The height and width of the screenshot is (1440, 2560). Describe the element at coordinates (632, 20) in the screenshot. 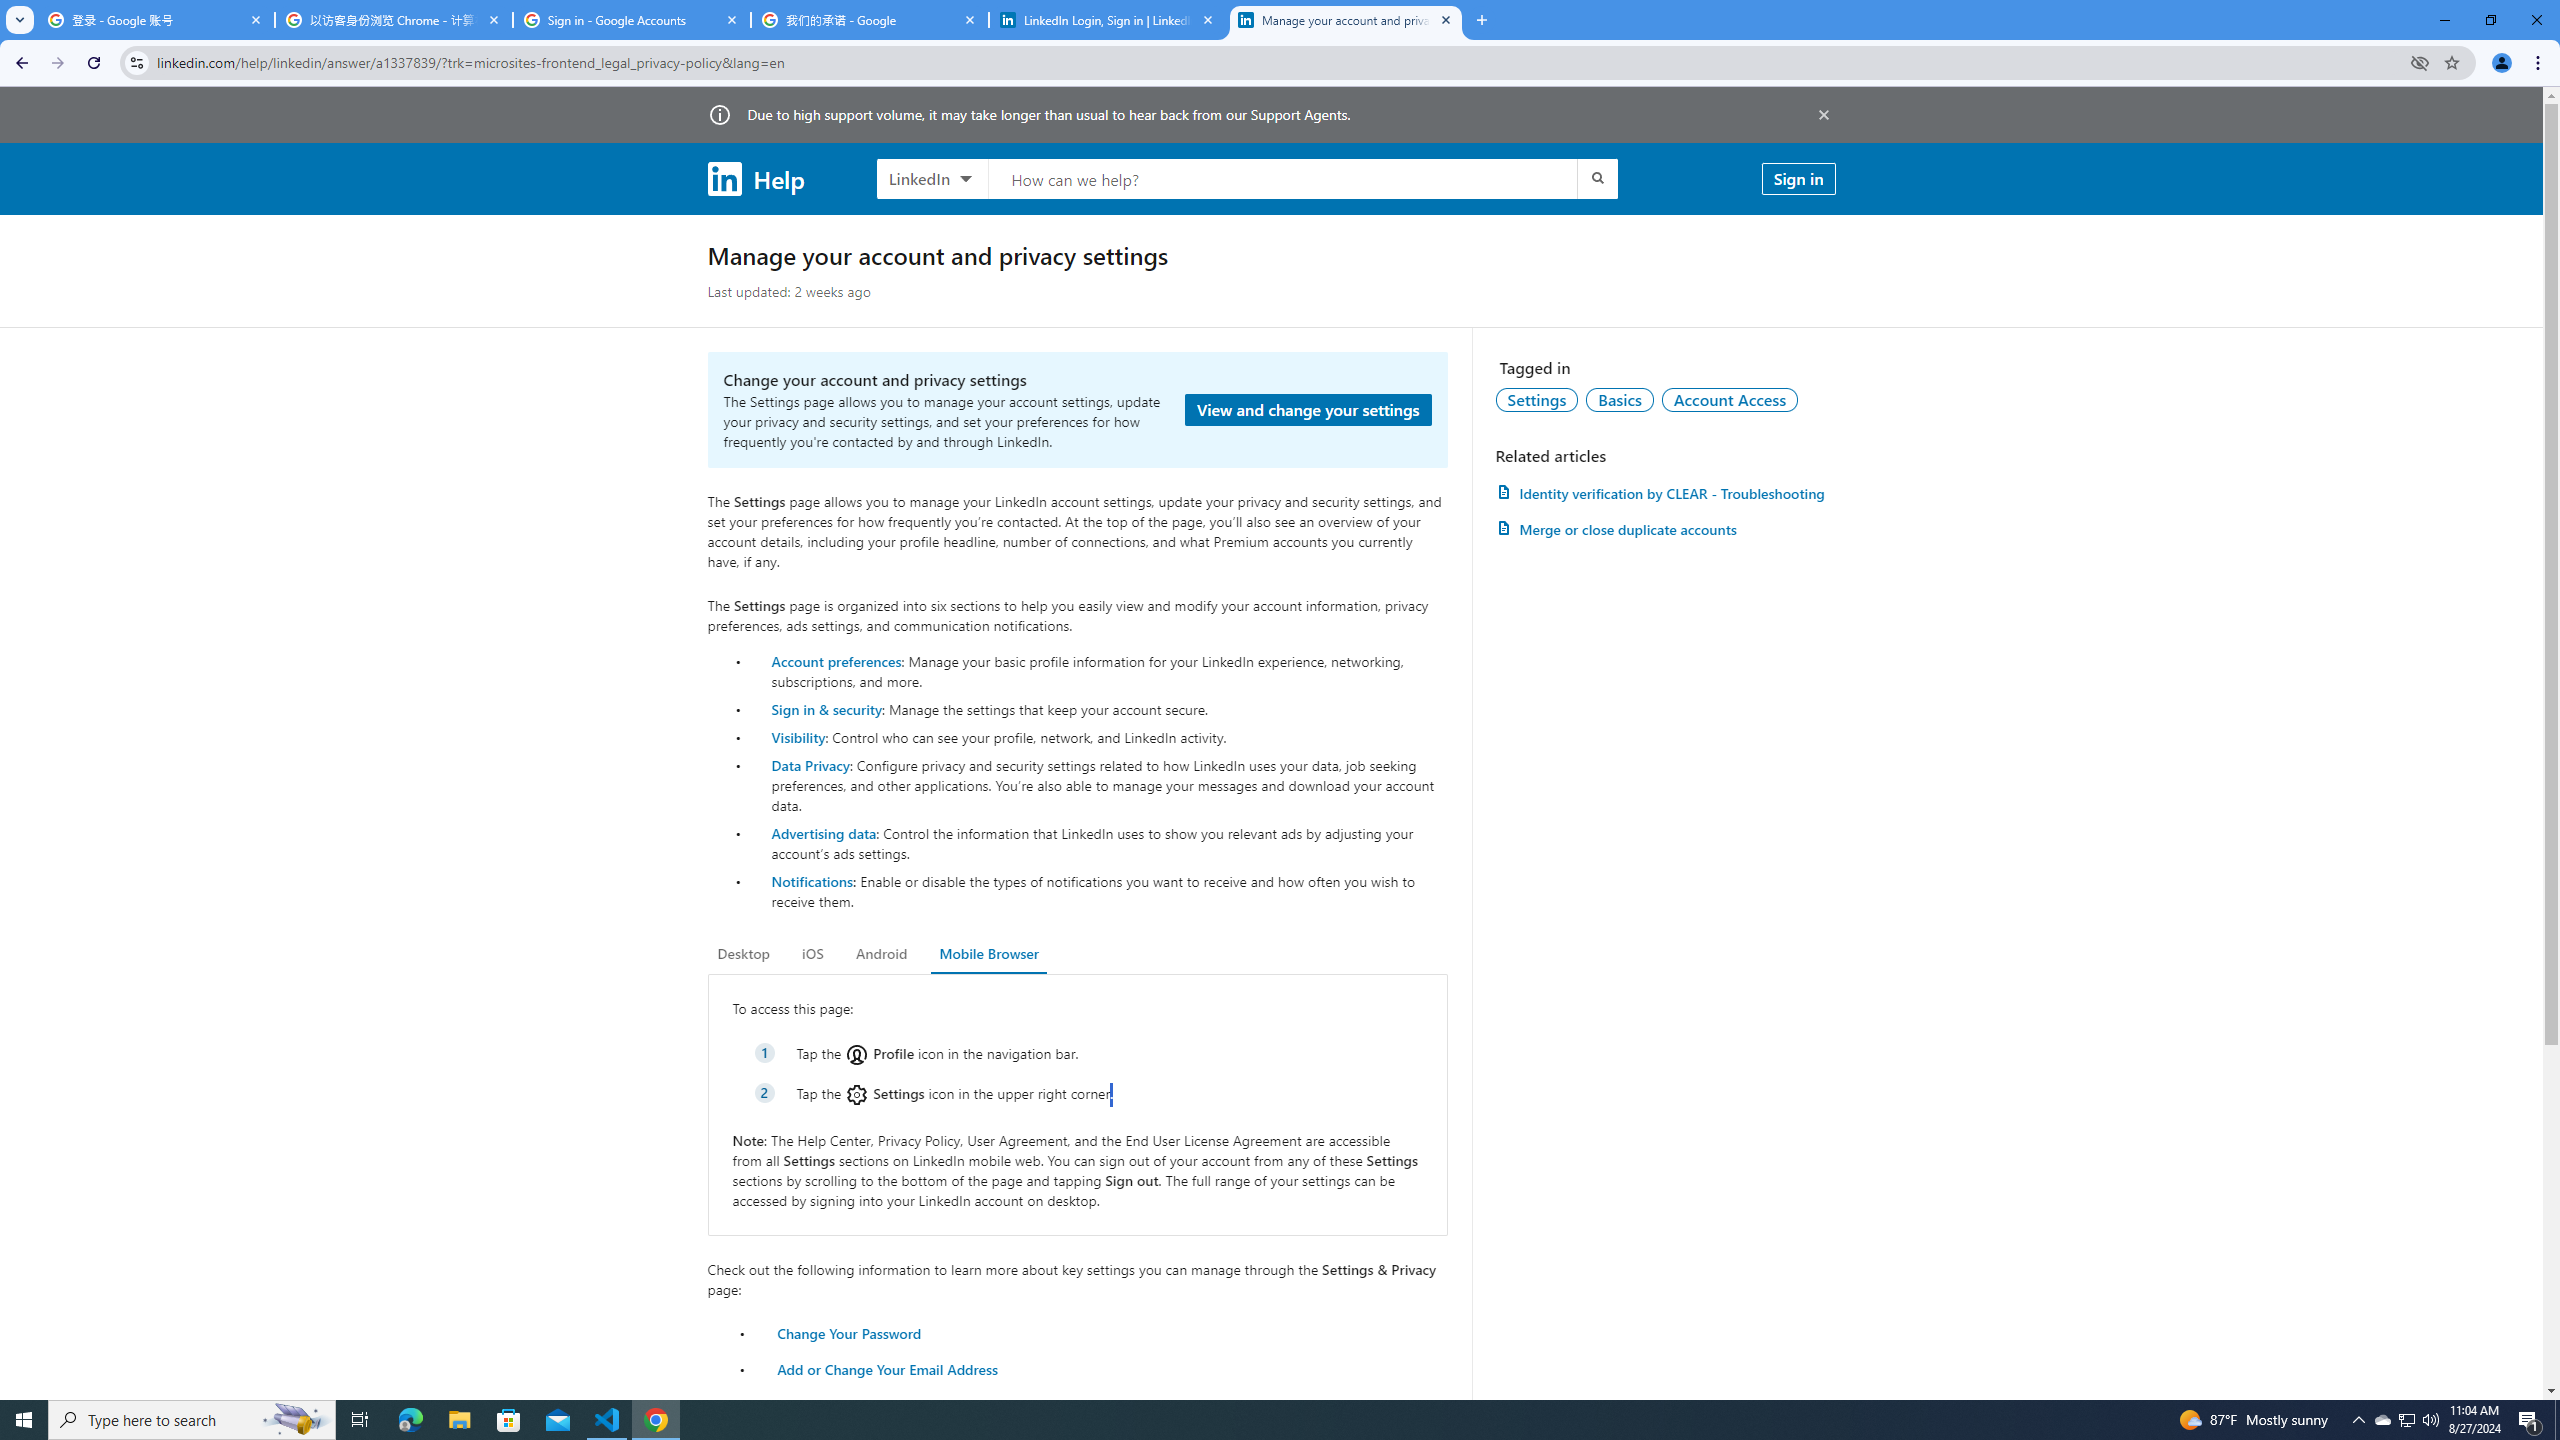

I see `Sign in - Google Accounts` at that location.